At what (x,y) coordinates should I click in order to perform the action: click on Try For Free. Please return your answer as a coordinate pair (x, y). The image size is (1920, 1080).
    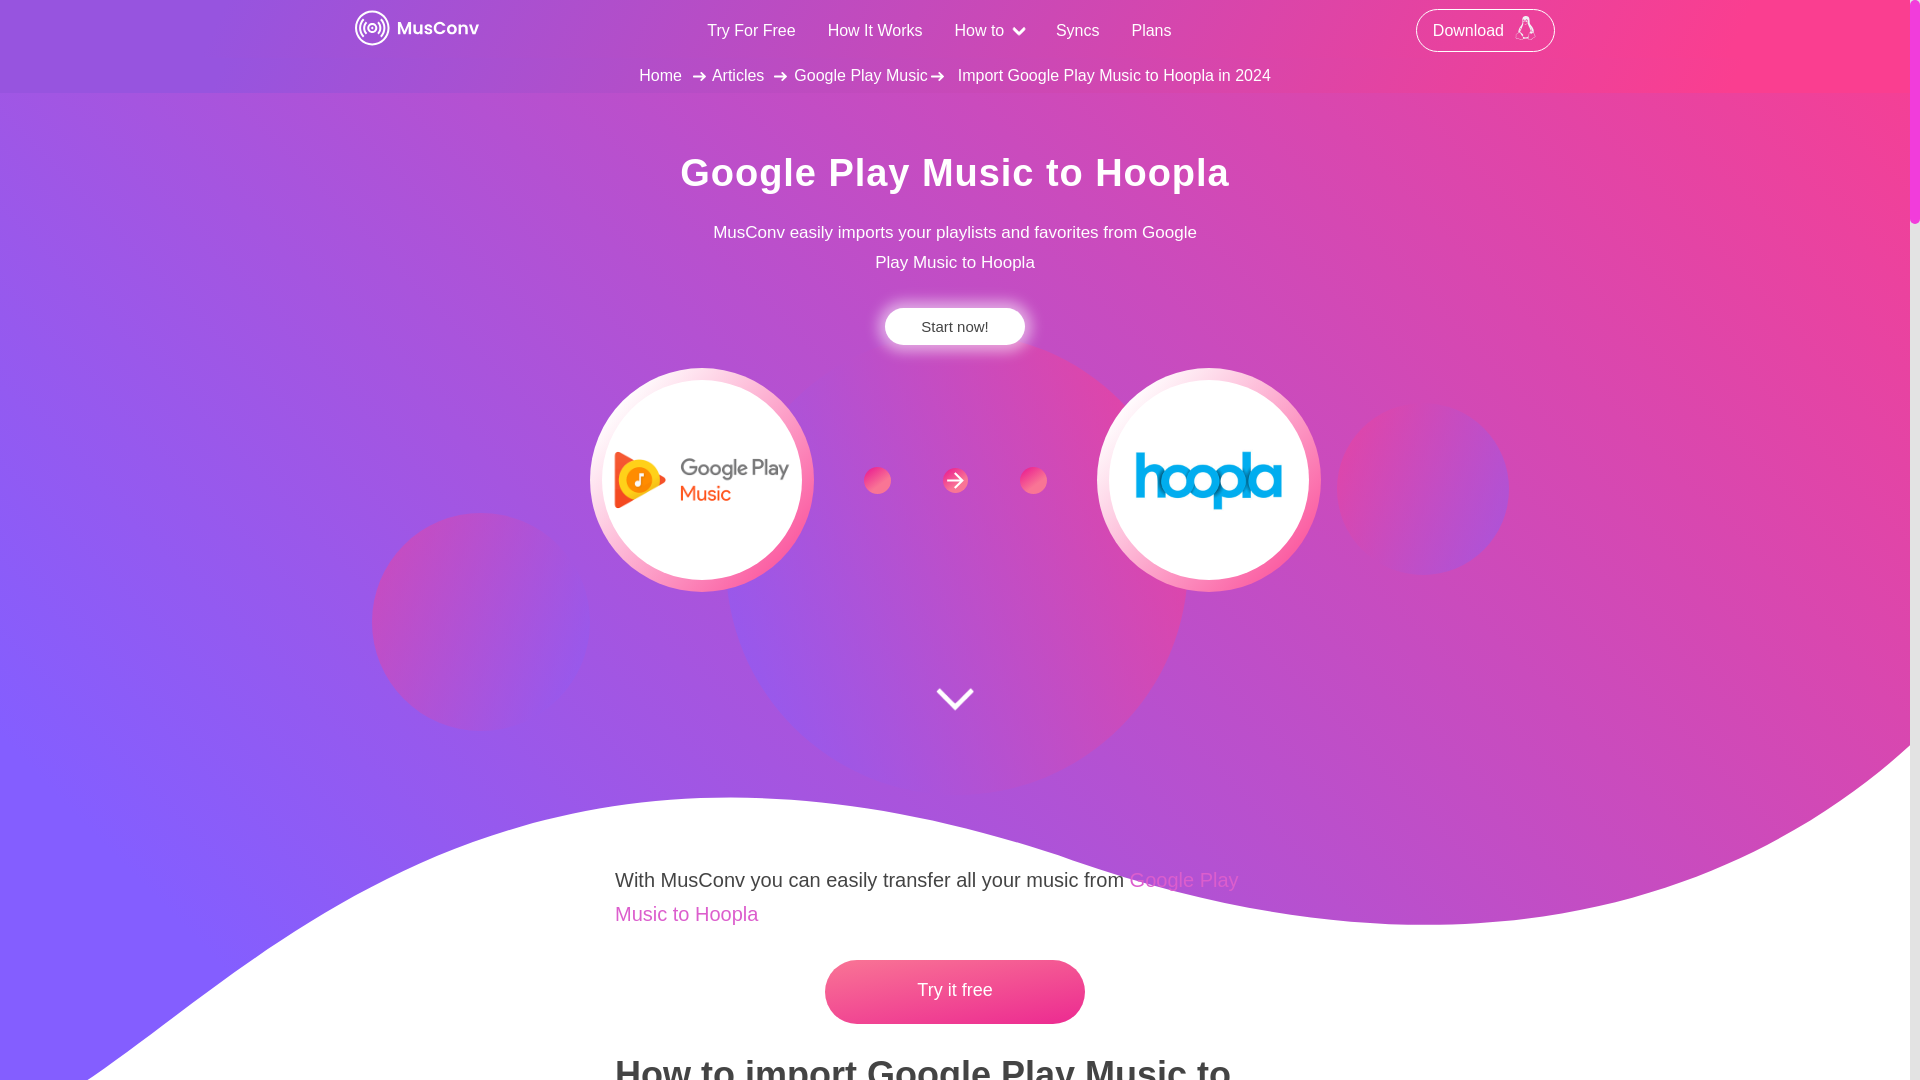
    Looking at the image, I should click on (750, 30).